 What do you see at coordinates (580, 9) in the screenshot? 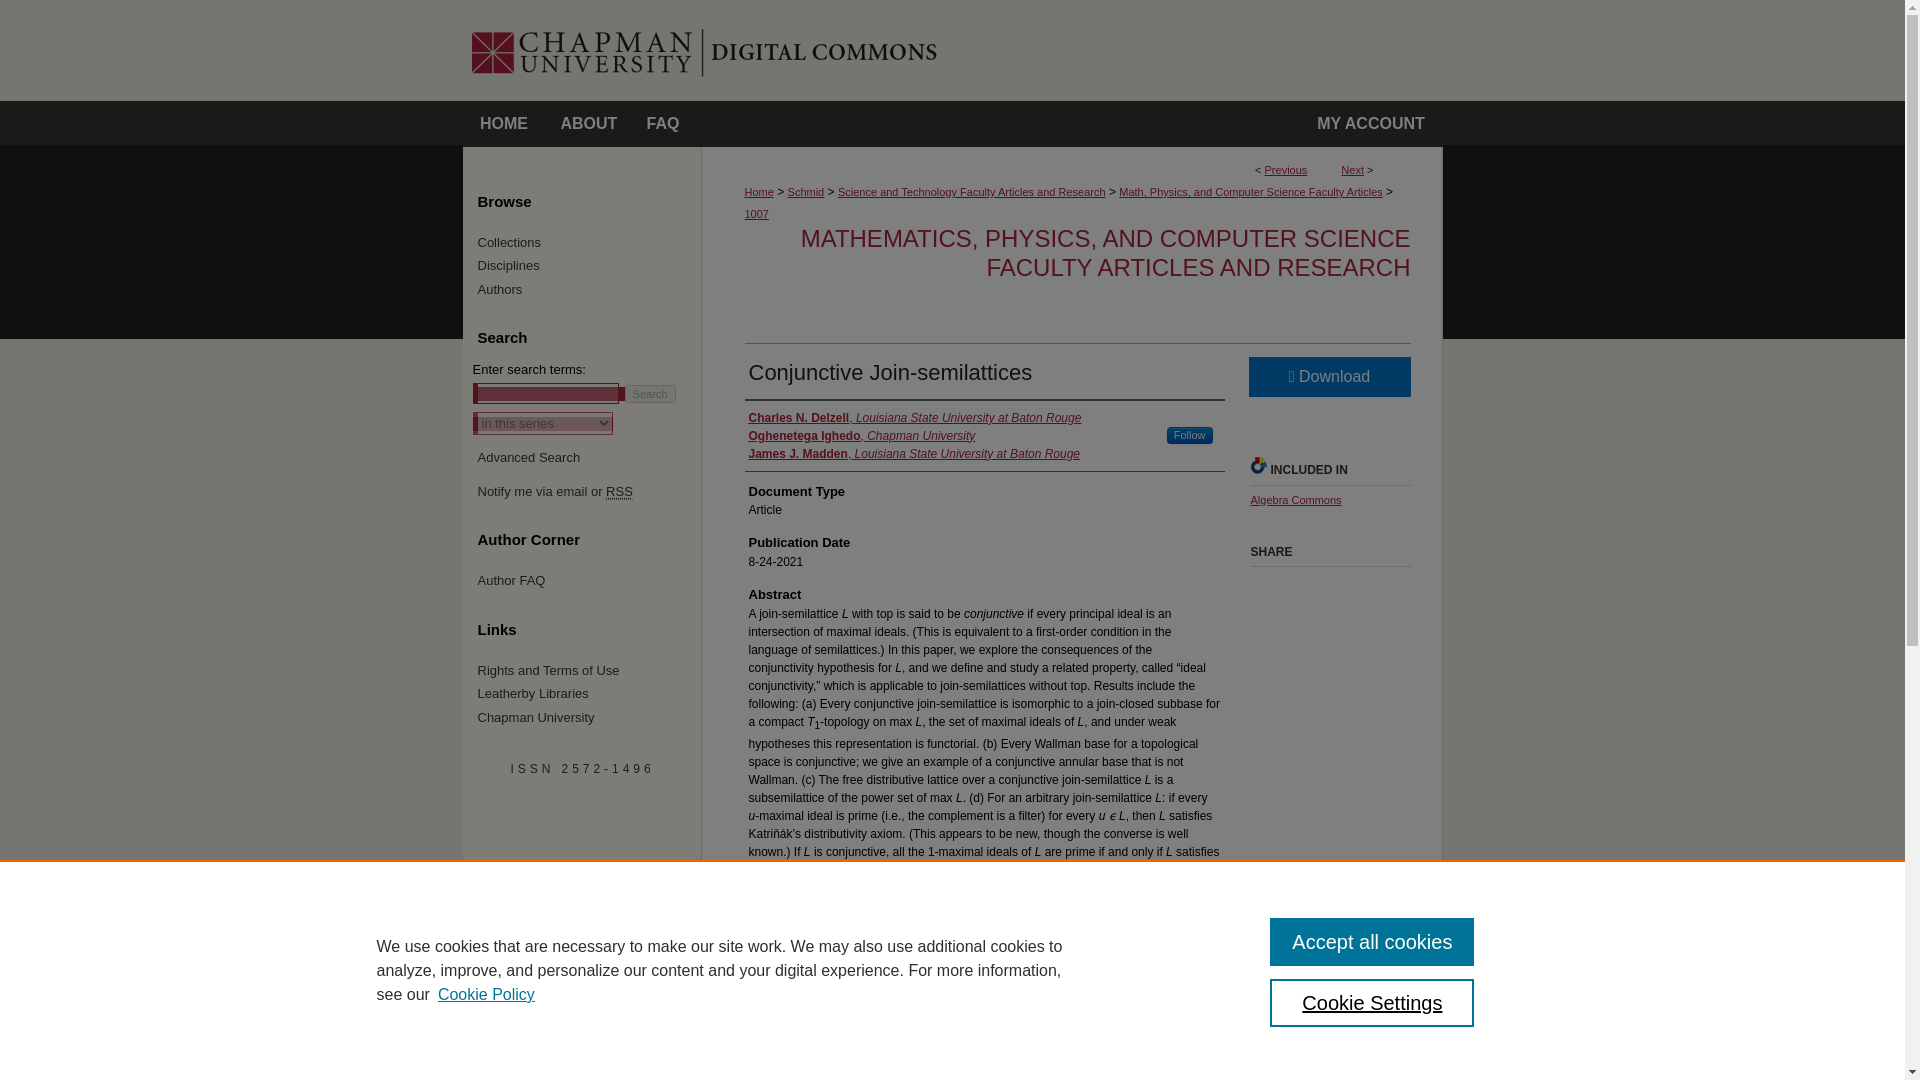
I see `Chapman University` at bounding box center [580, 9].